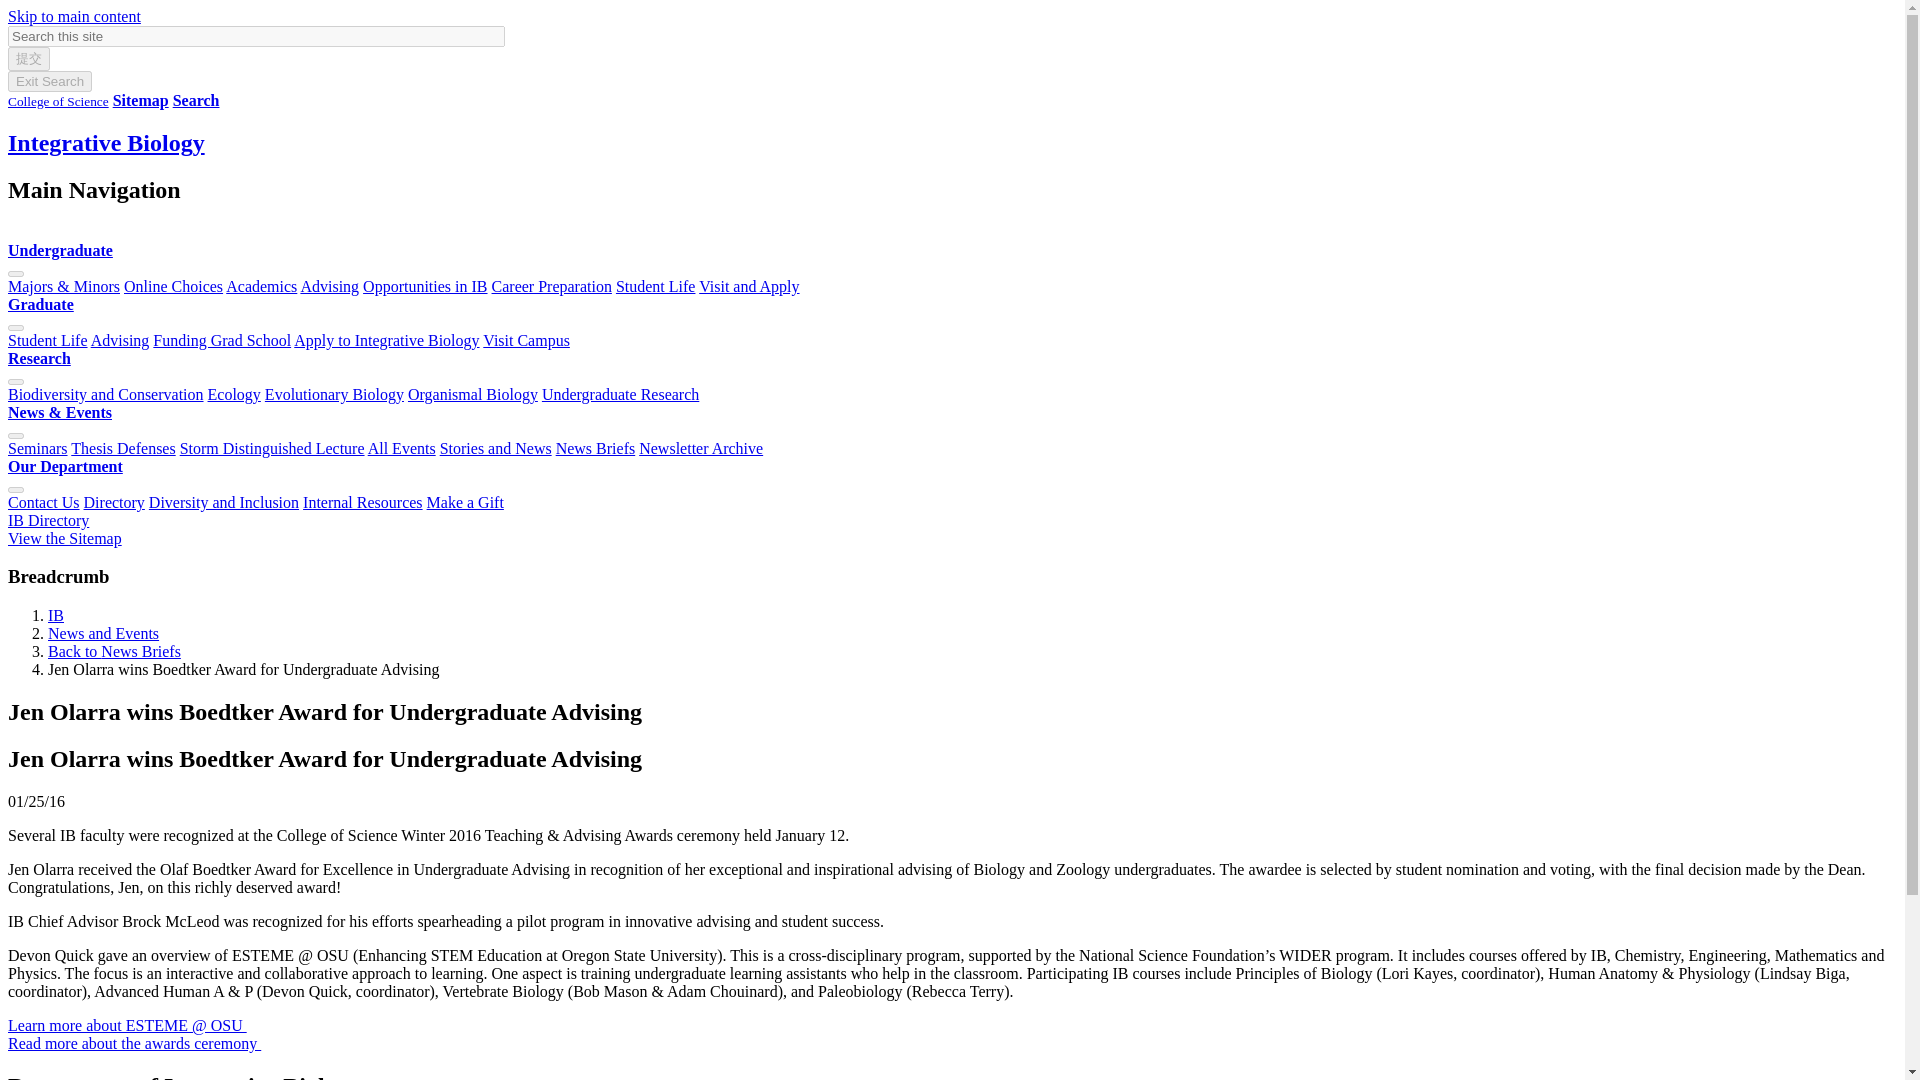 This screenshot has width=1920, height=1080. I want to click on Undergraduate Research, so click(620, 394).